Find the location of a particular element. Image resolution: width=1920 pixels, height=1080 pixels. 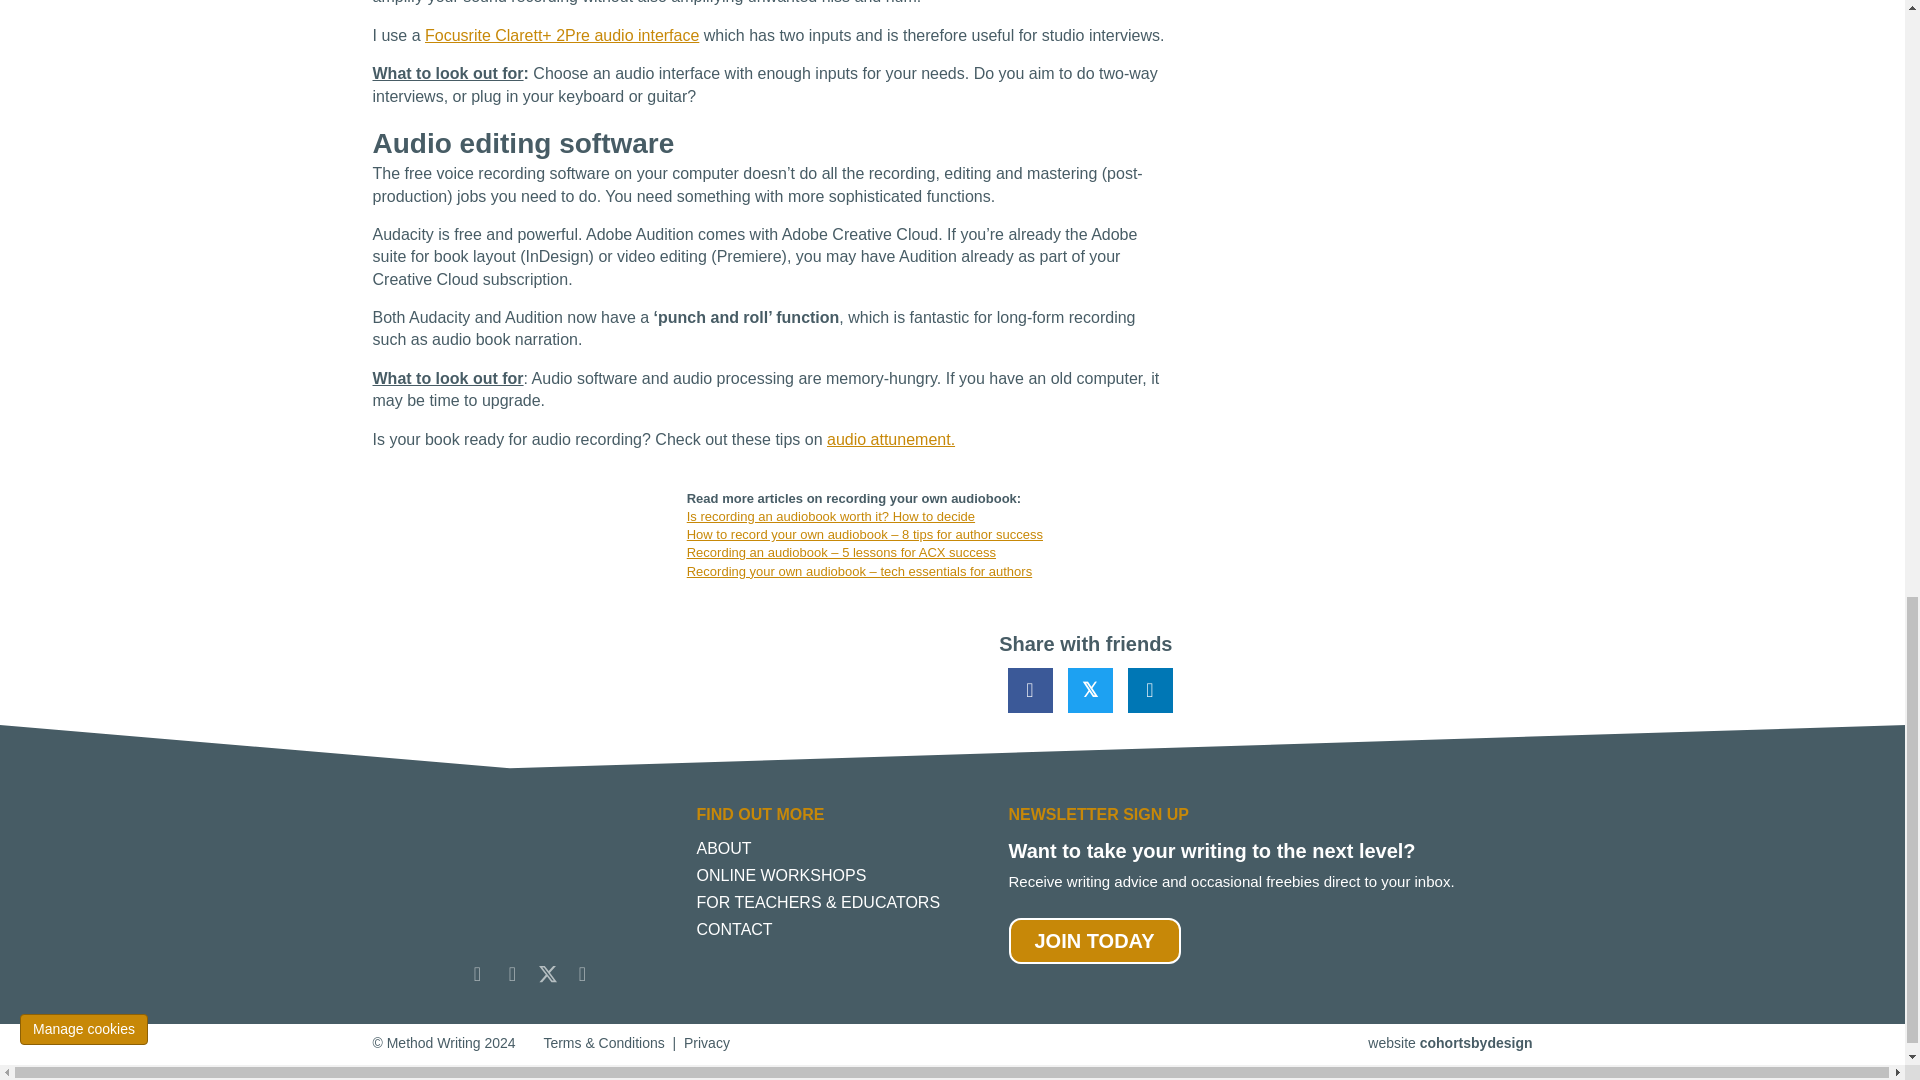

YouTube is located at coordinates (582, 974).